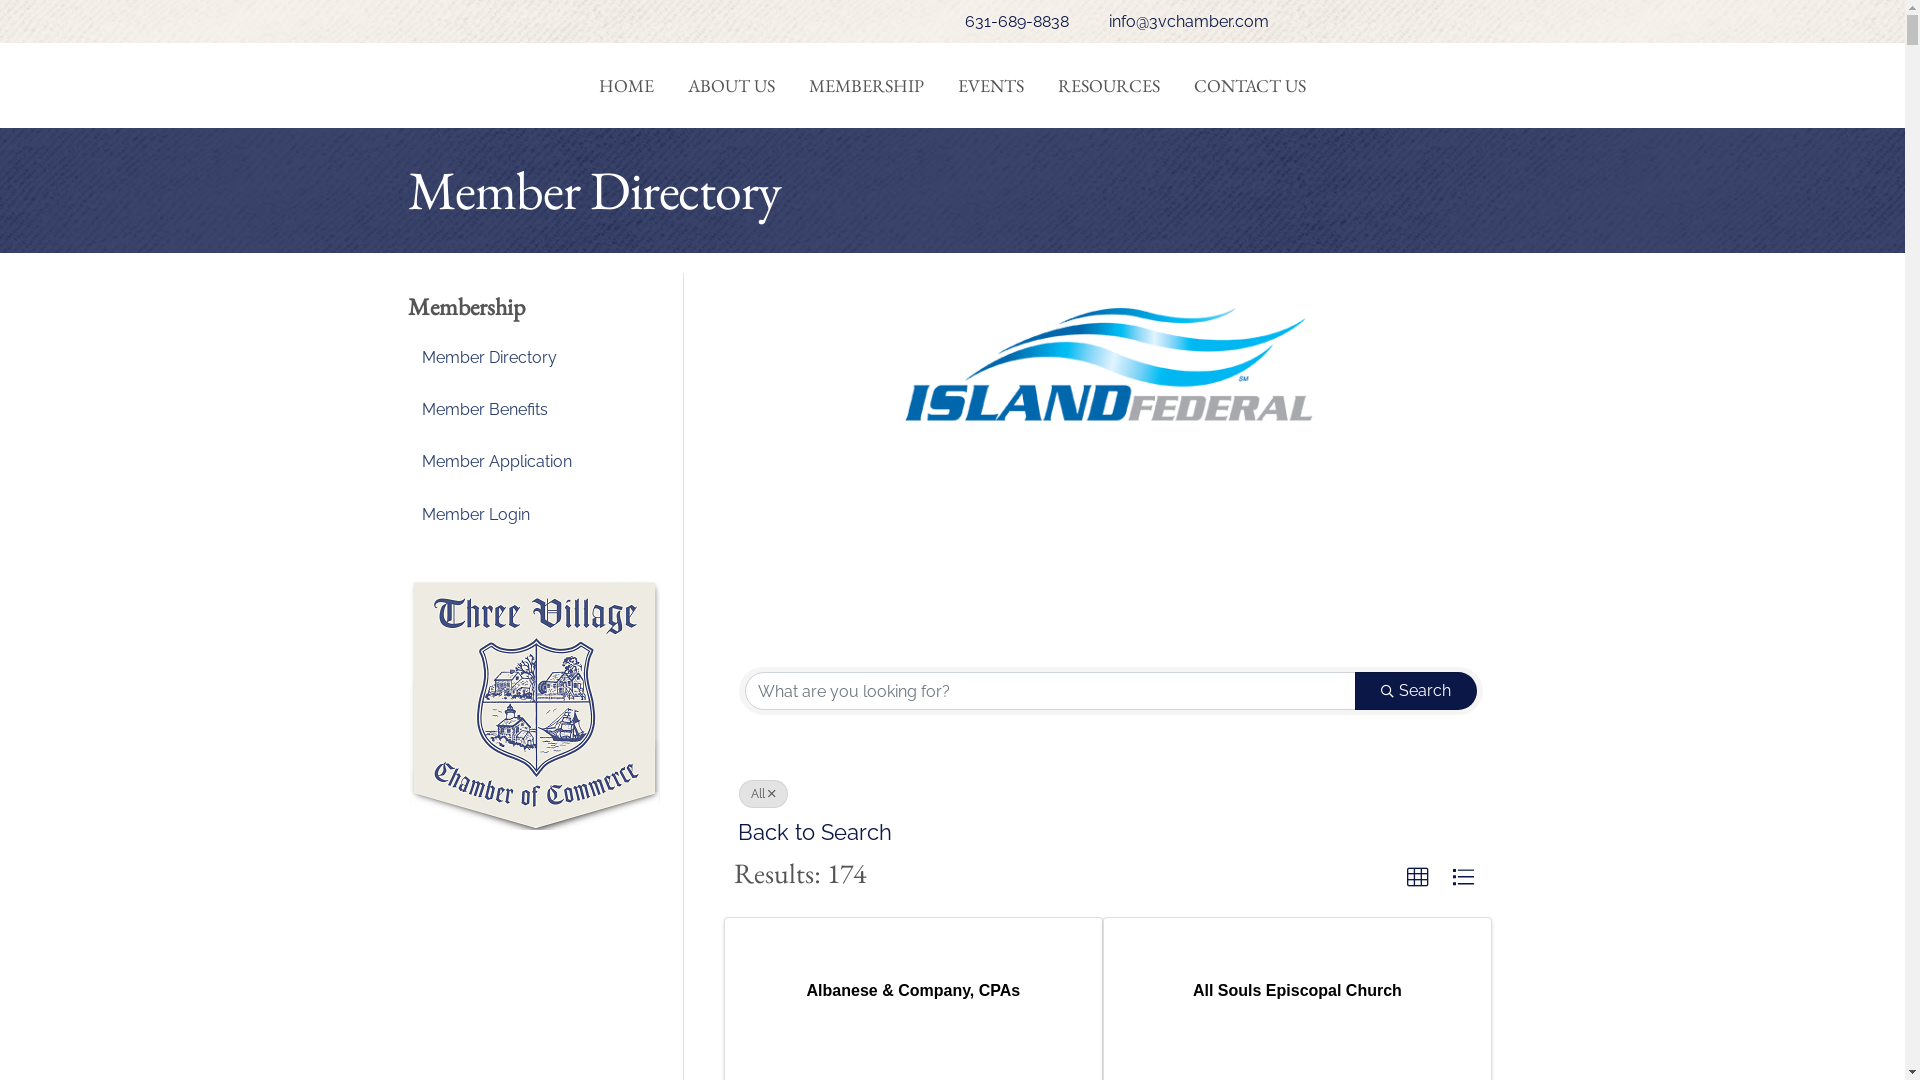 The height and width of the screenshot is (1080, 1920). I want to click on Member Application, so click(536, 462).